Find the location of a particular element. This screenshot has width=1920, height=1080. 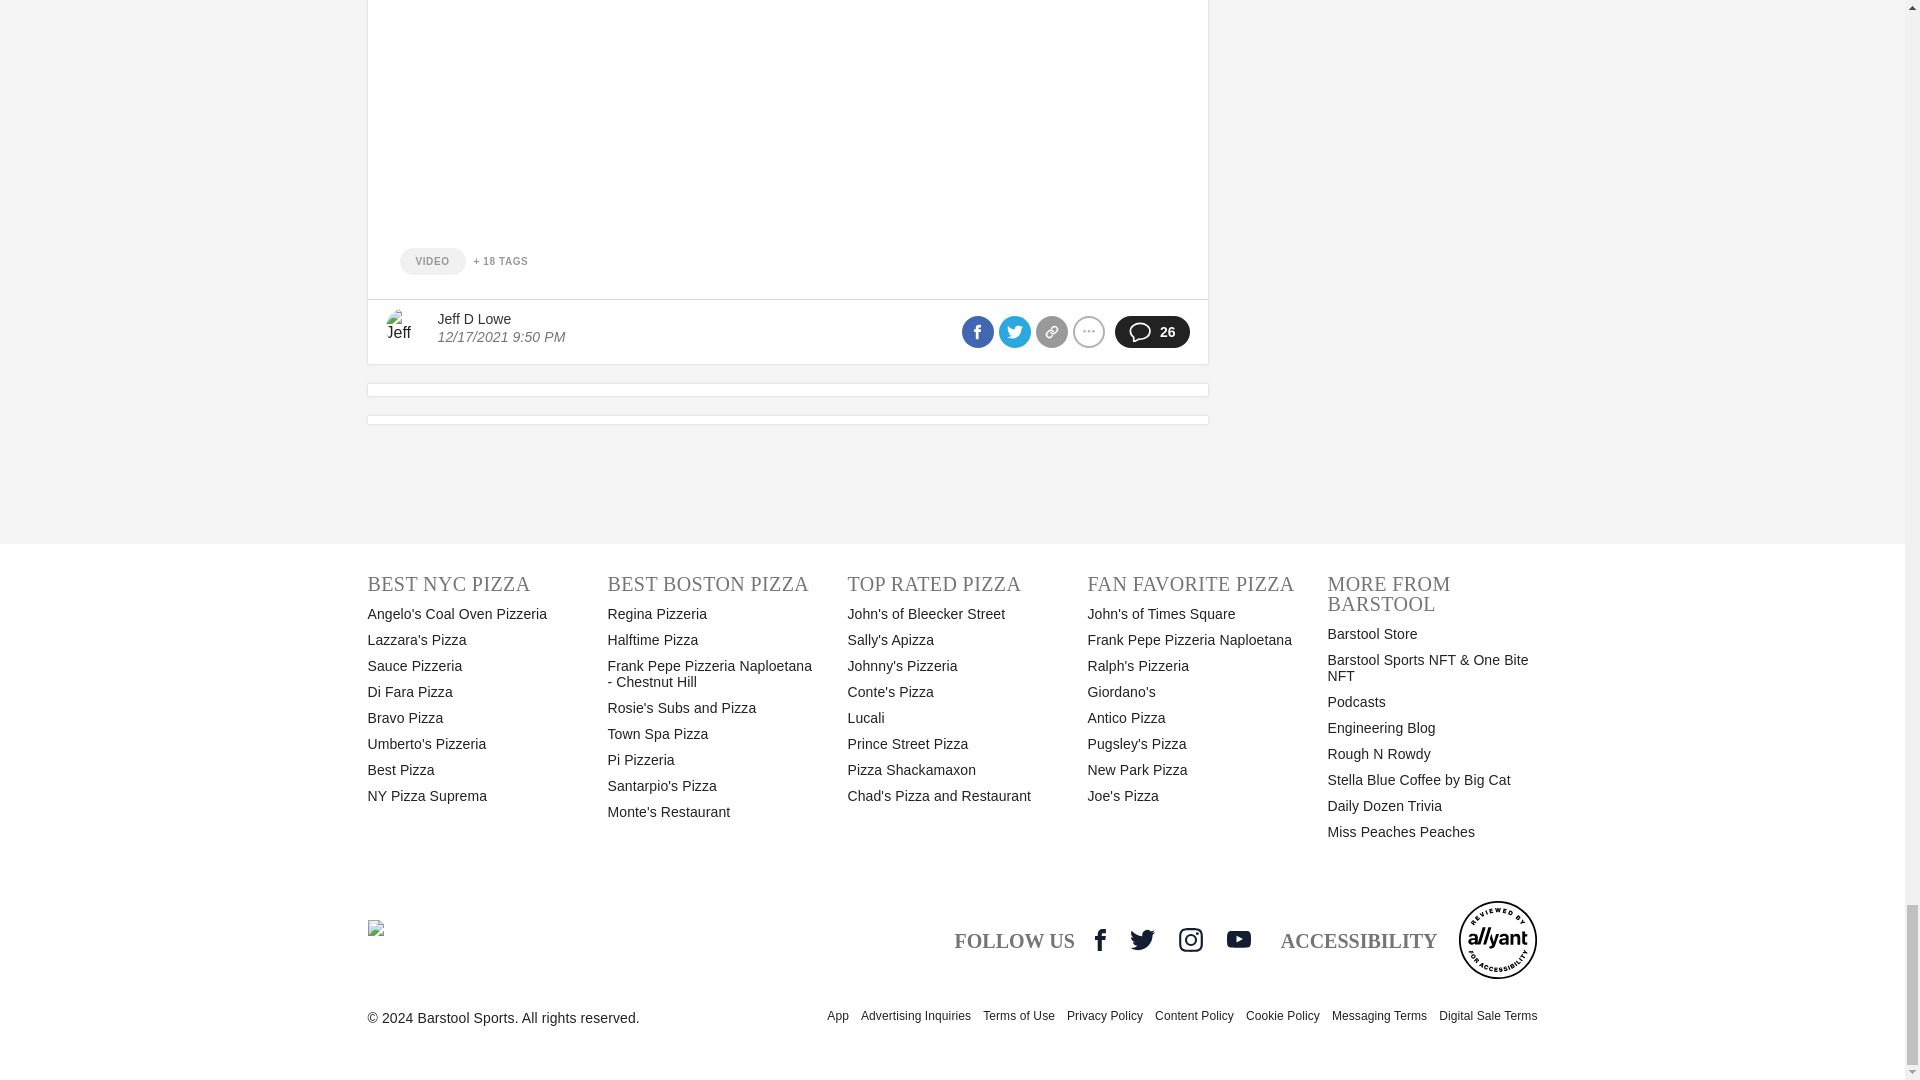

Twitter Icon is located at coordinates (1142, 939).